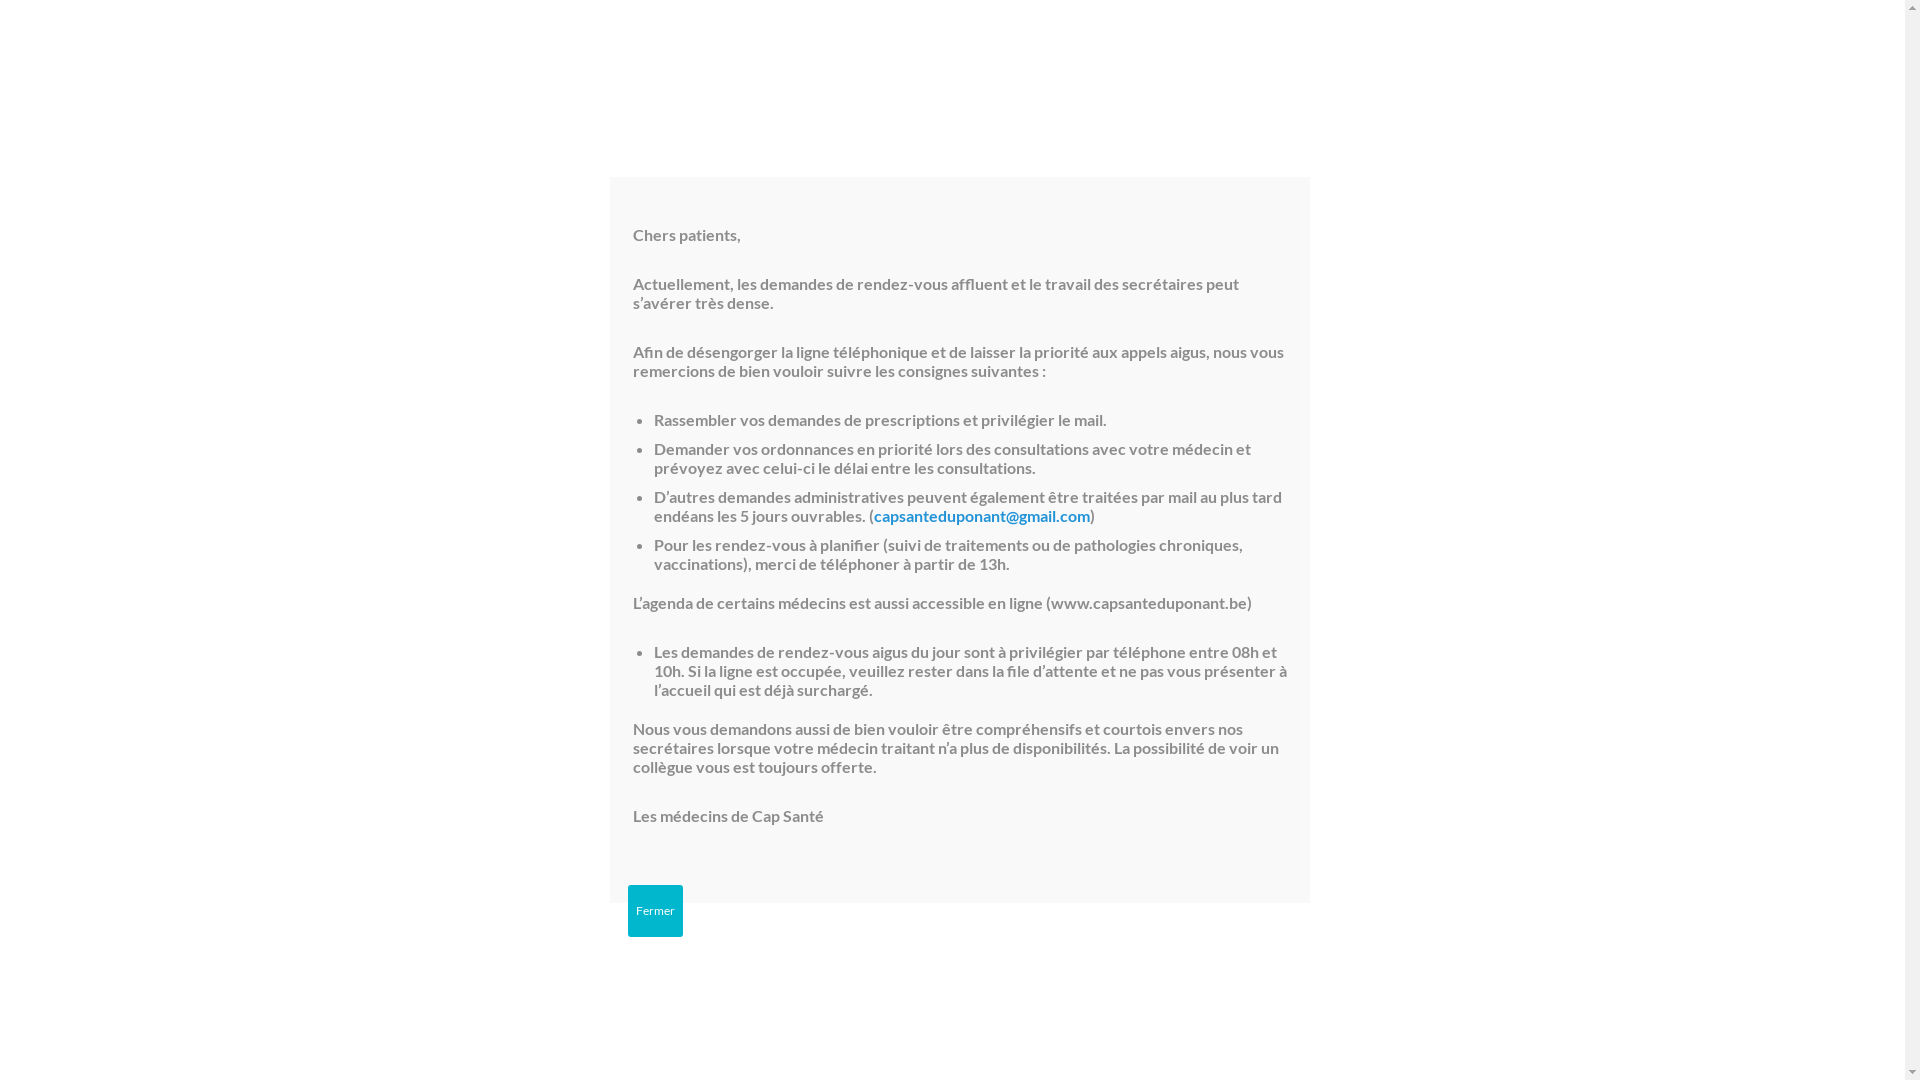 This screenshot has height=1080, width=1920. What do you see at coordinates (604, 84) in the screenshot?
I see `GARDES & URGENCES` at bounding box center [604, 84].